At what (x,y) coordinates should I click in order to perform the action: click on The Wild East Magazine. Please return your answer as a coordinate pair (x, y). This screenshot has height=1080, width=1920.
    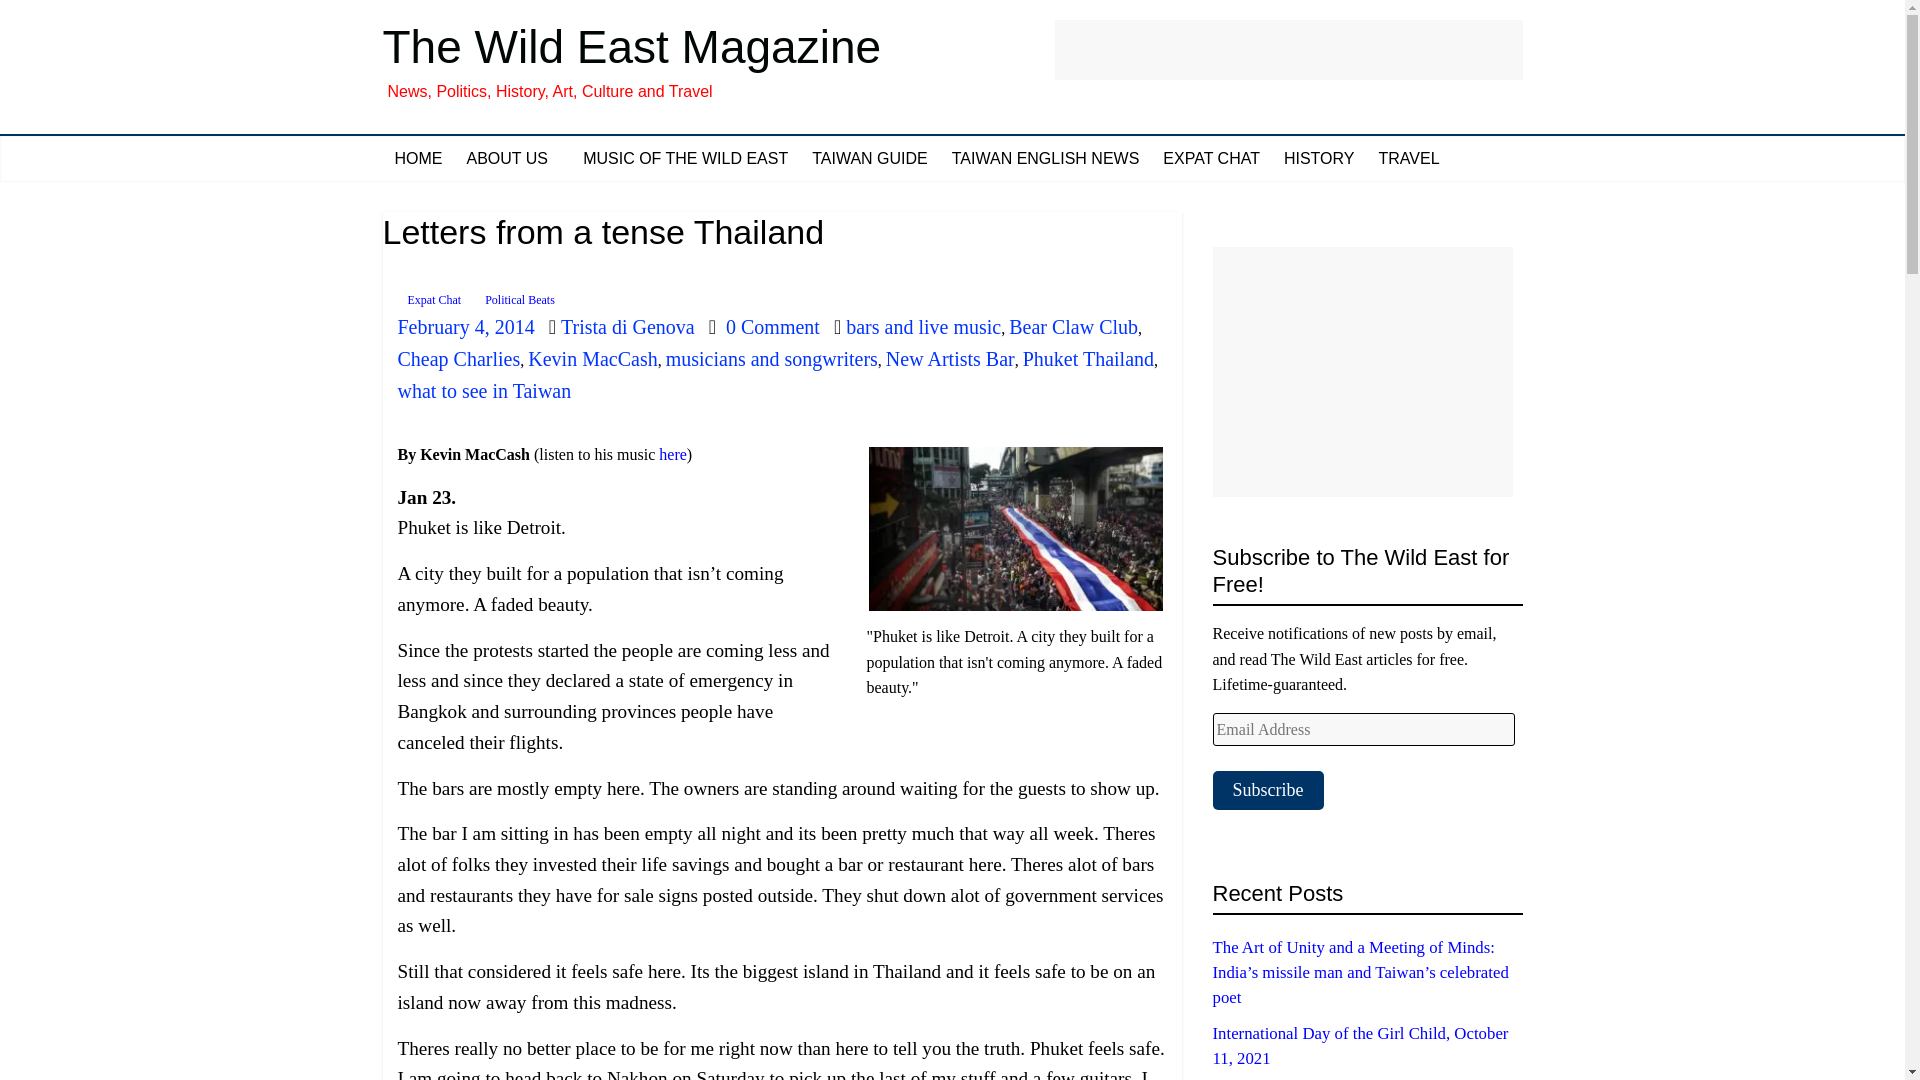
    Looking at the image, I should click on (632, 46).